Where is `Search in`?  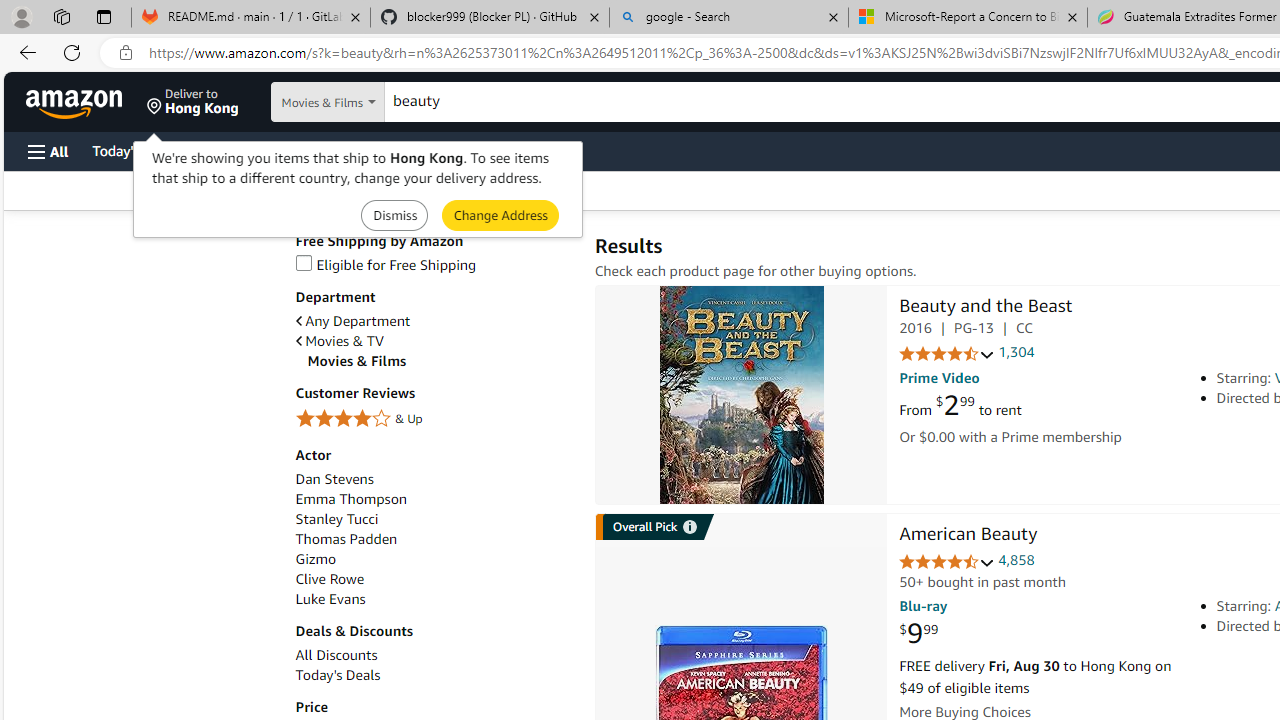
Search in is located at coordinates (371, 102).